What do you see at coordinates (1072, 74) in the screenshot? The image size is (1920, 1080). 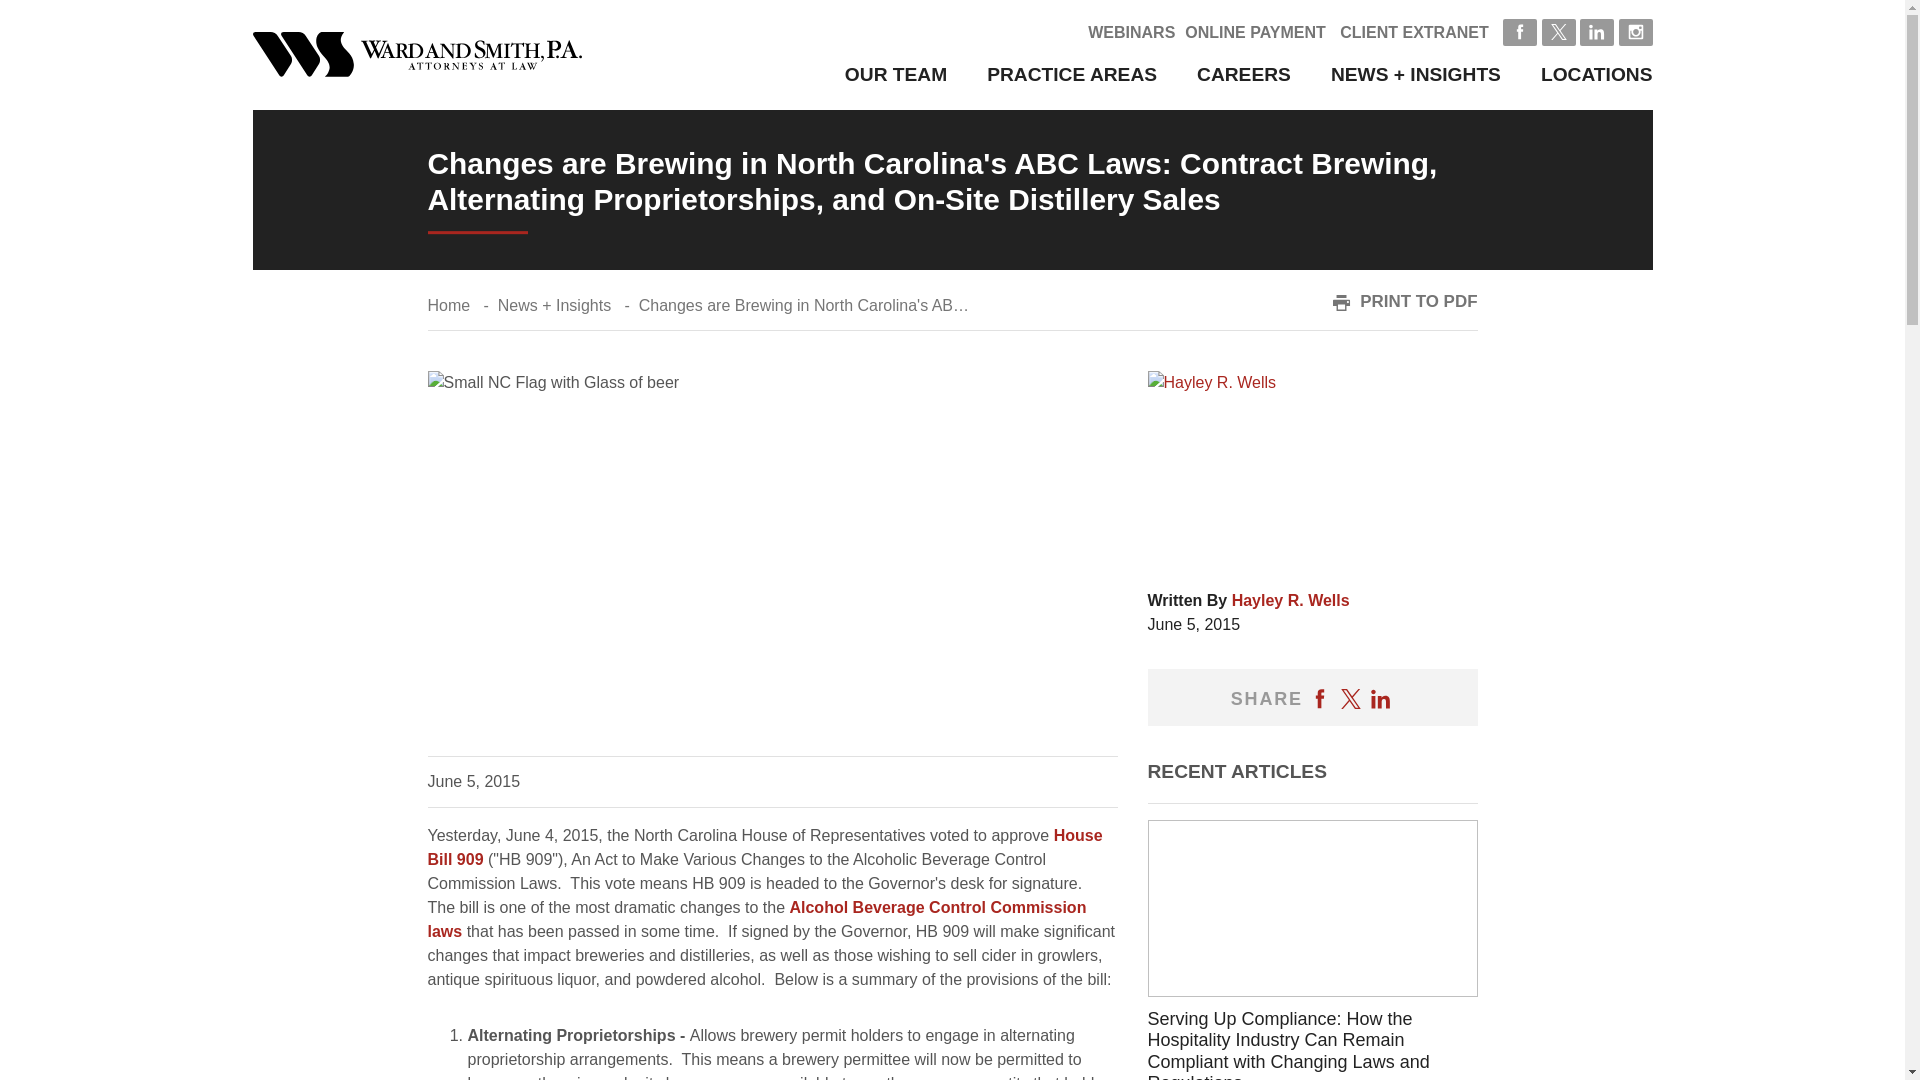 I see `PRACTICE AREAS` at bounding box center [1072, 74].